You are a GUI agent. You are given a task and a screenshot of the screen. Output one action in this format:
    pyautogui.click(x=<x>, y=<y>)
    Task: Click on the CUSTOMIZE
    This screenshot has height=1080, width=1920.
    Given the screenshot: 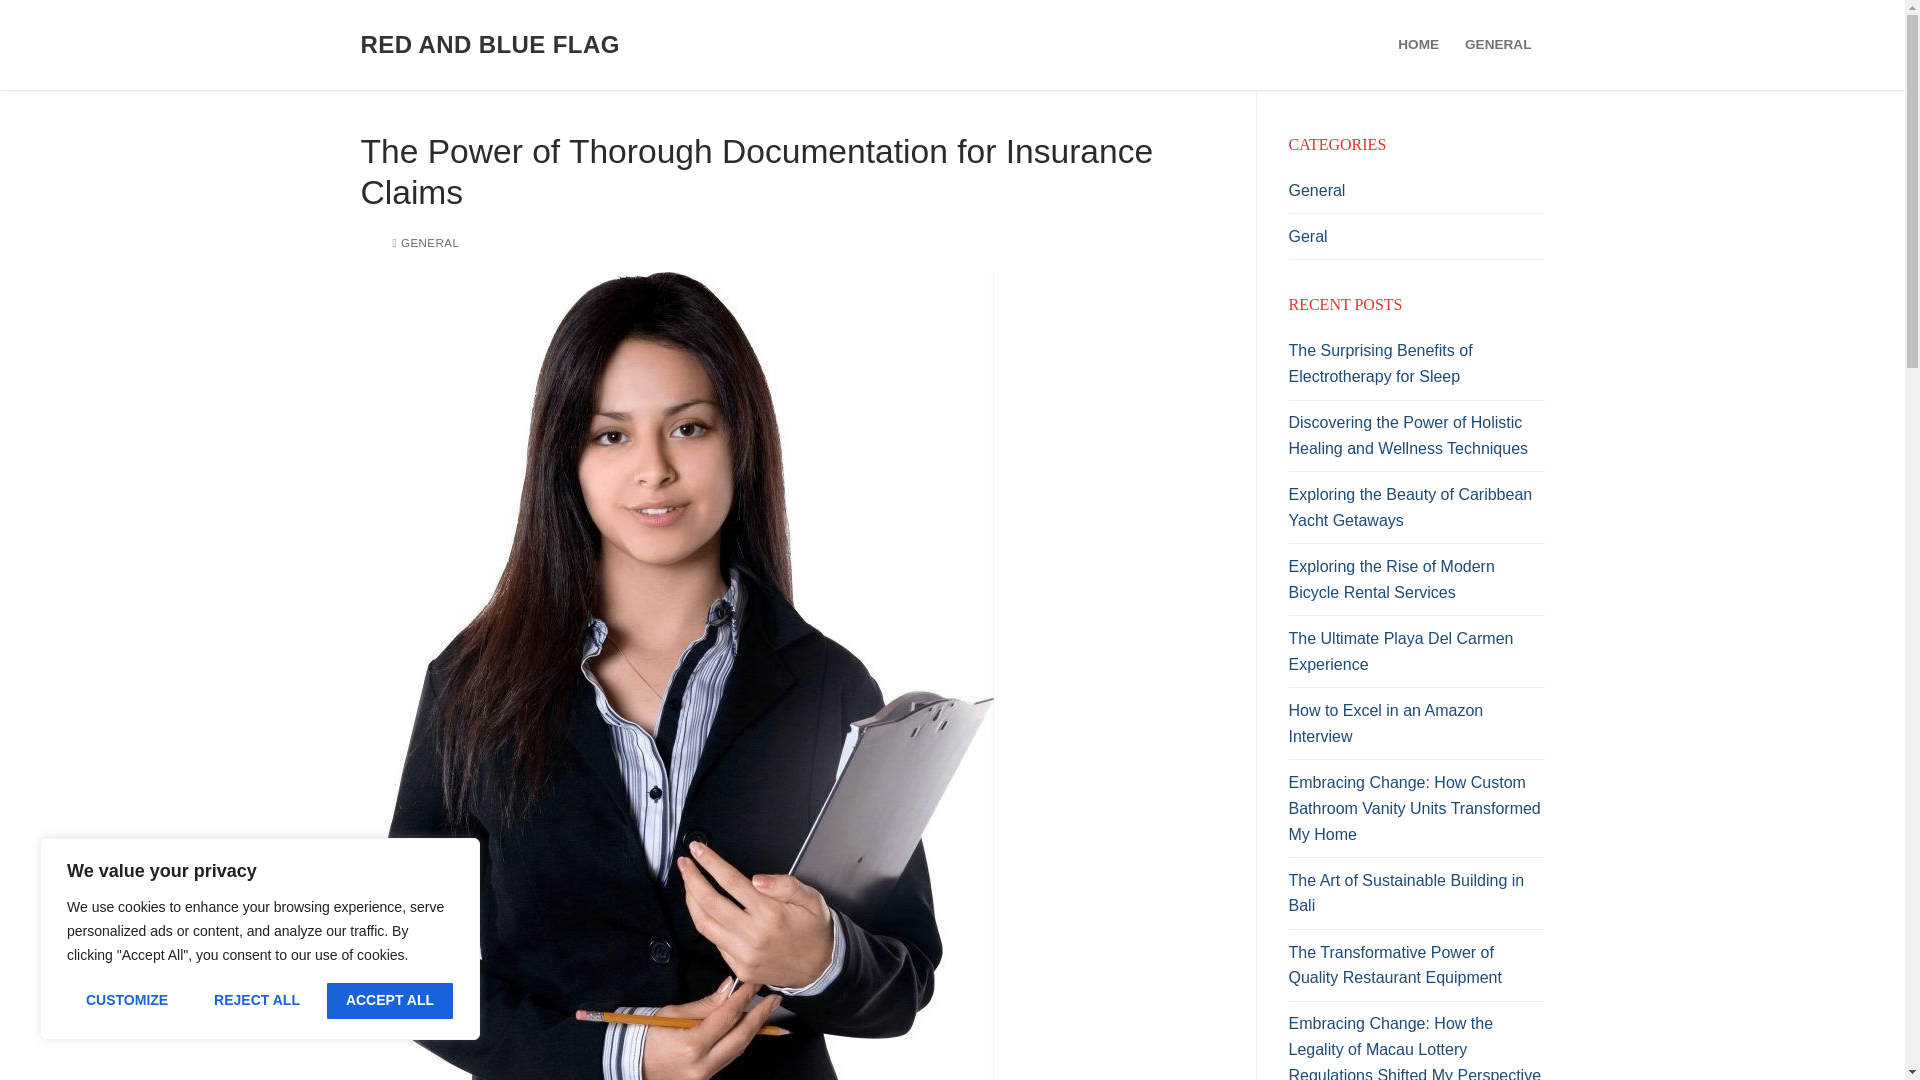 What is the action you would take?
    pyautogui.click(x=126, y=1000)
    